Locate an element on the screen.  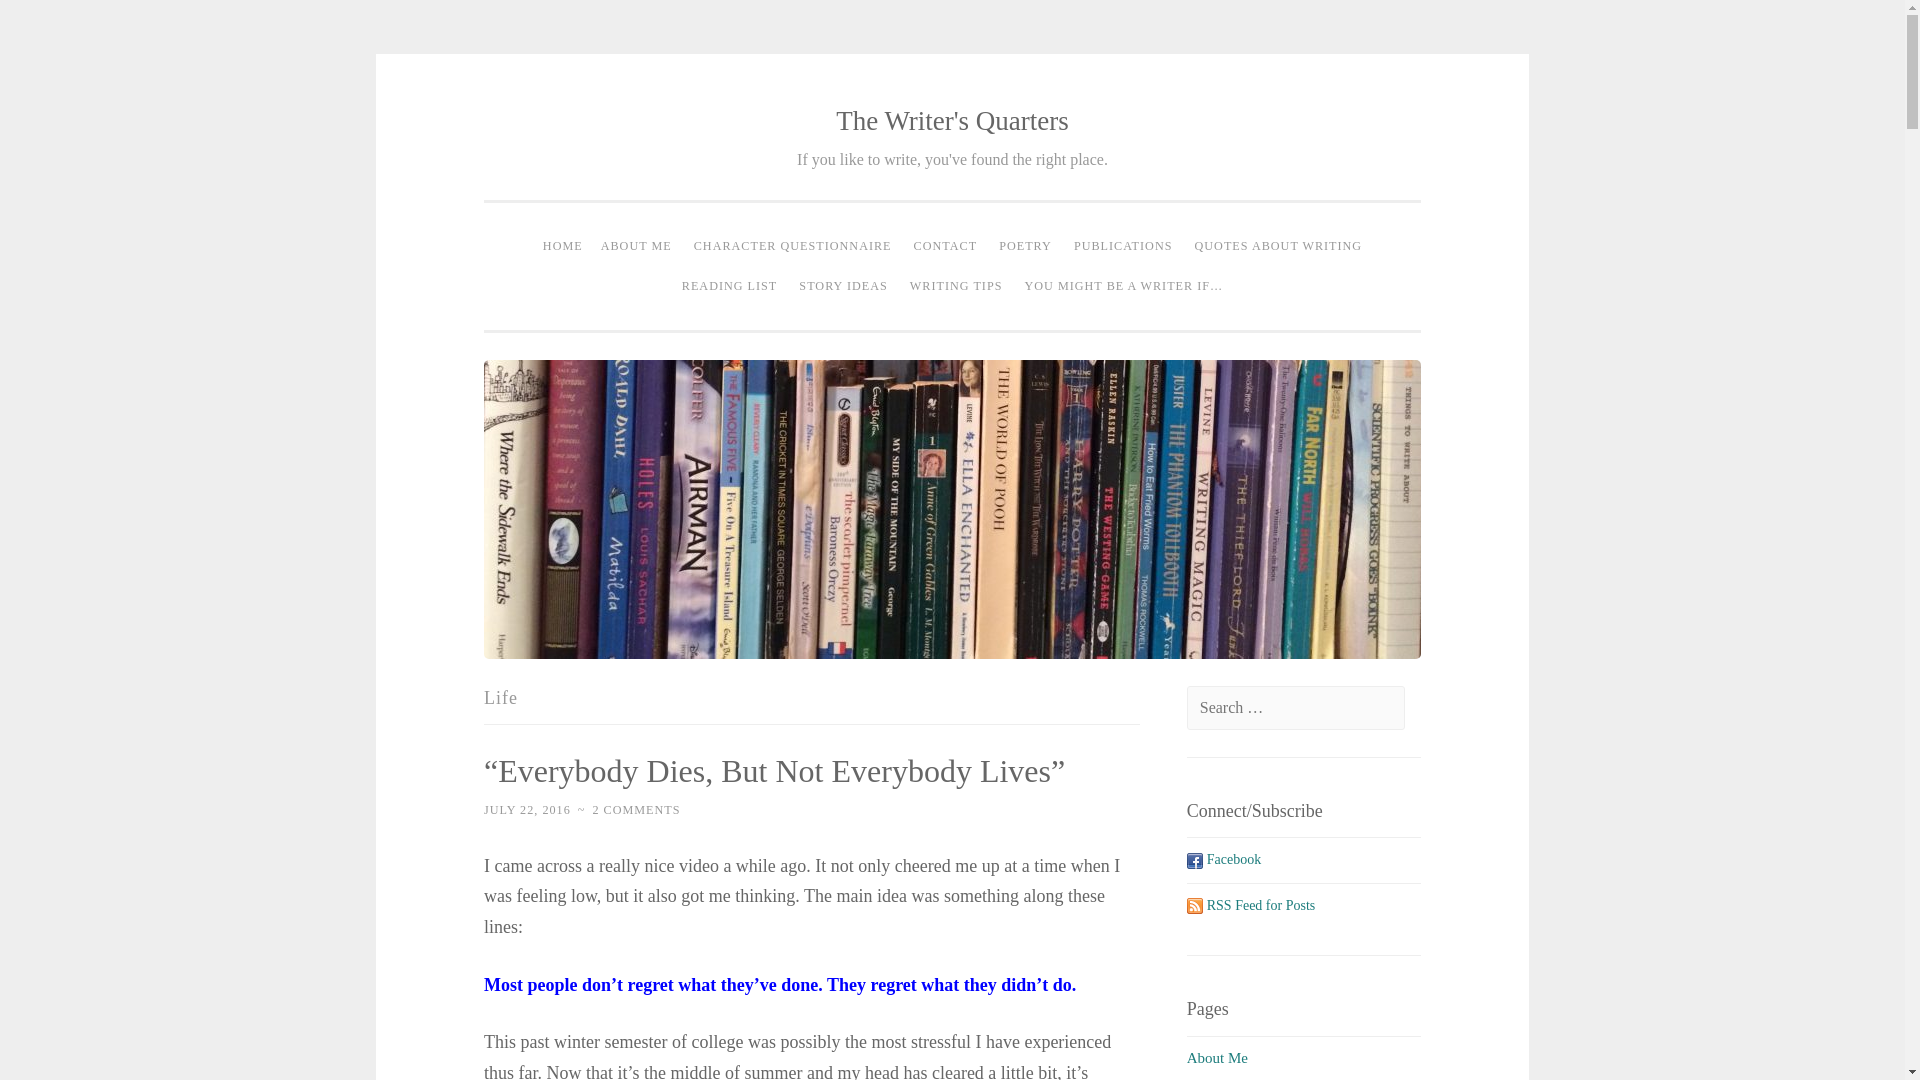
READING LIST is located at coordinates (730, 285).